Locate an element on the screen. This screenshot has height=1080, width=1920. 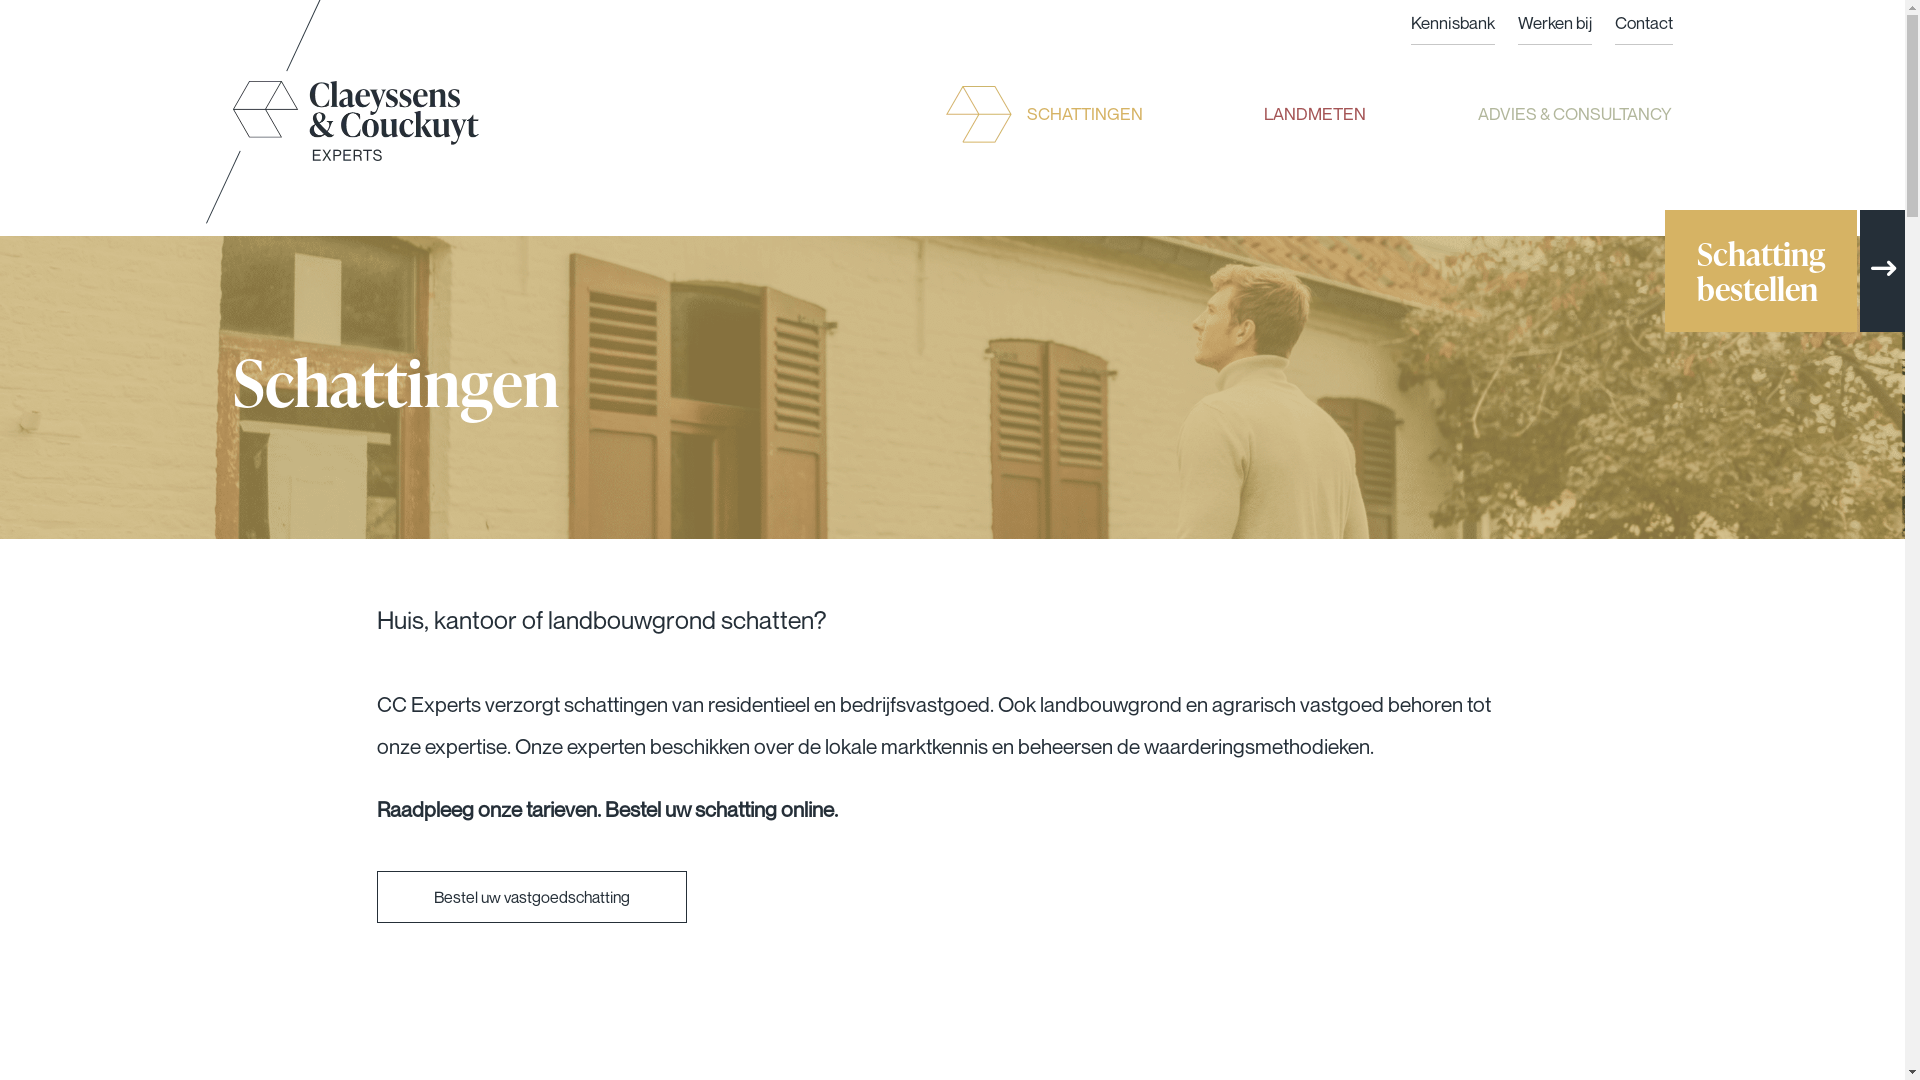
SCHATTINGEN is located at coordinates (1044, 114).